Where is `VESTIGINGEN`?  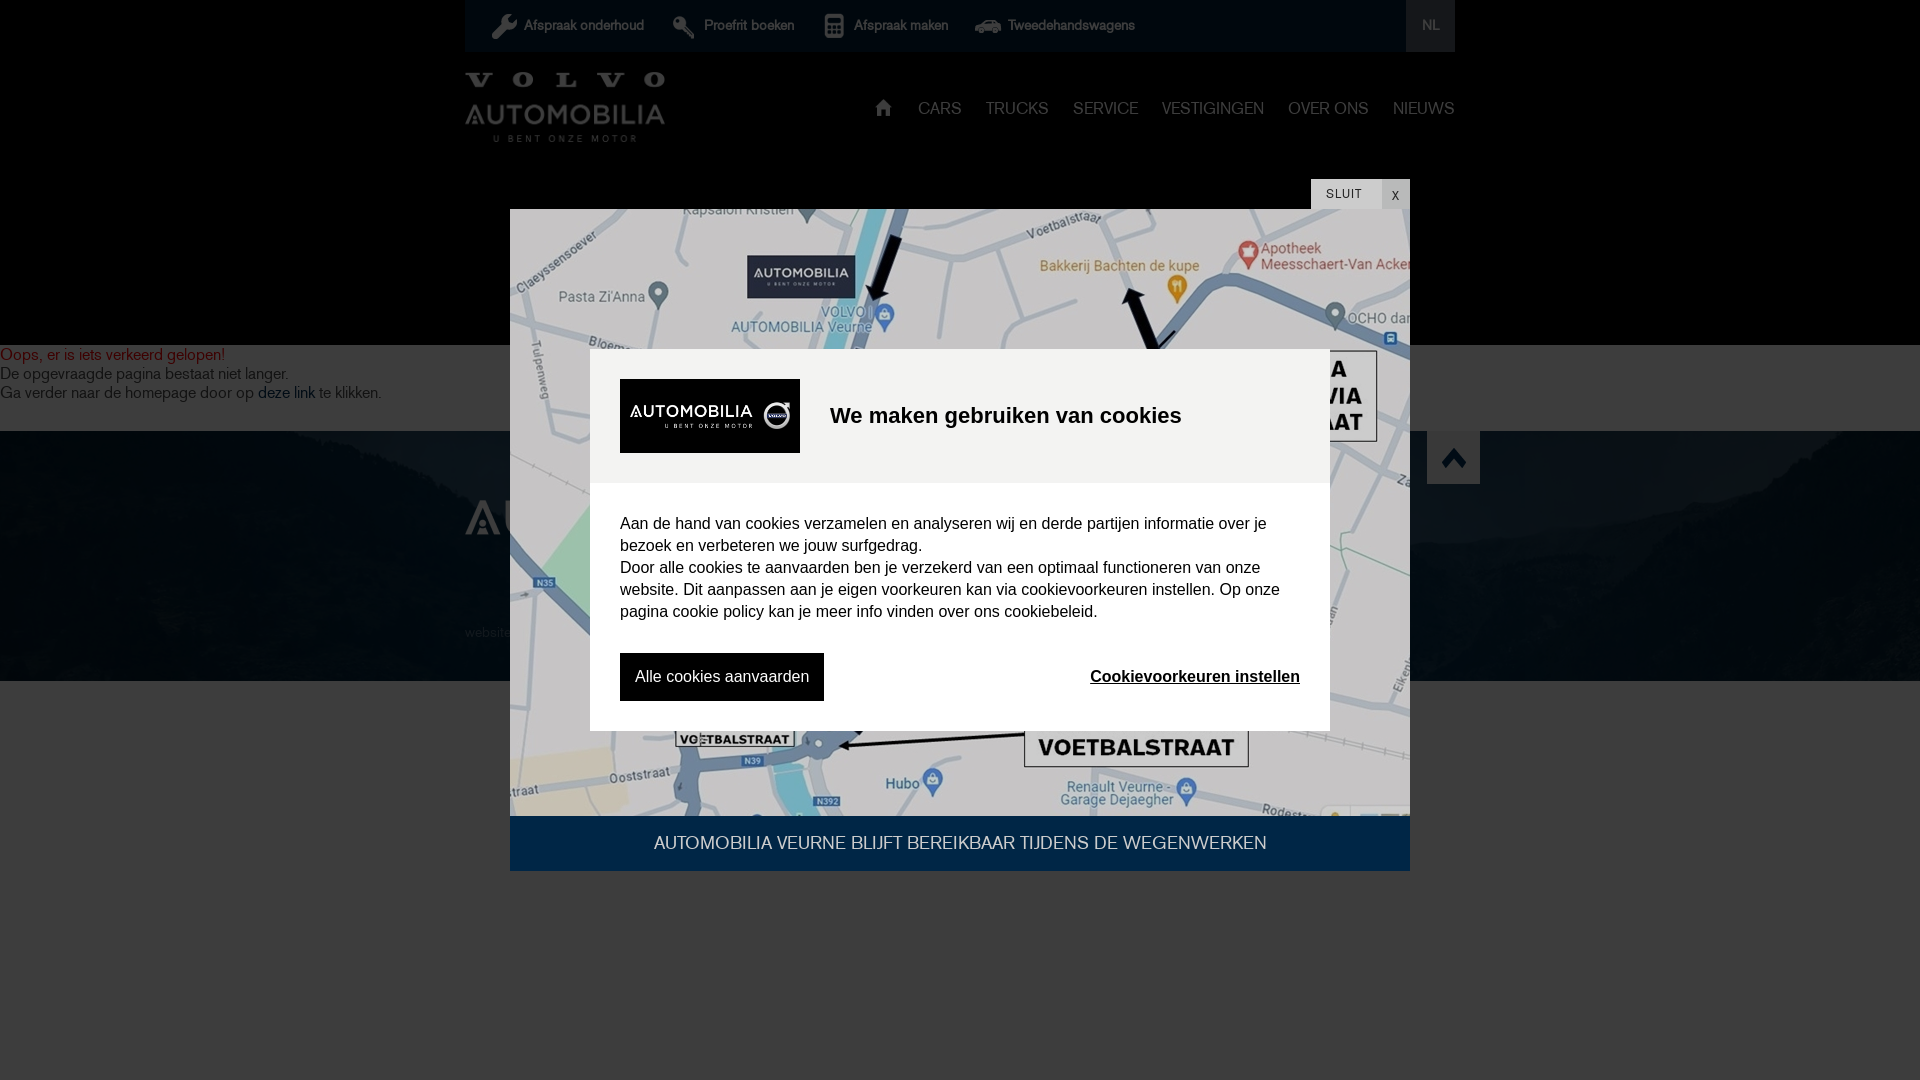 VESTIGINGEN is located at coordinates (1213, 112).